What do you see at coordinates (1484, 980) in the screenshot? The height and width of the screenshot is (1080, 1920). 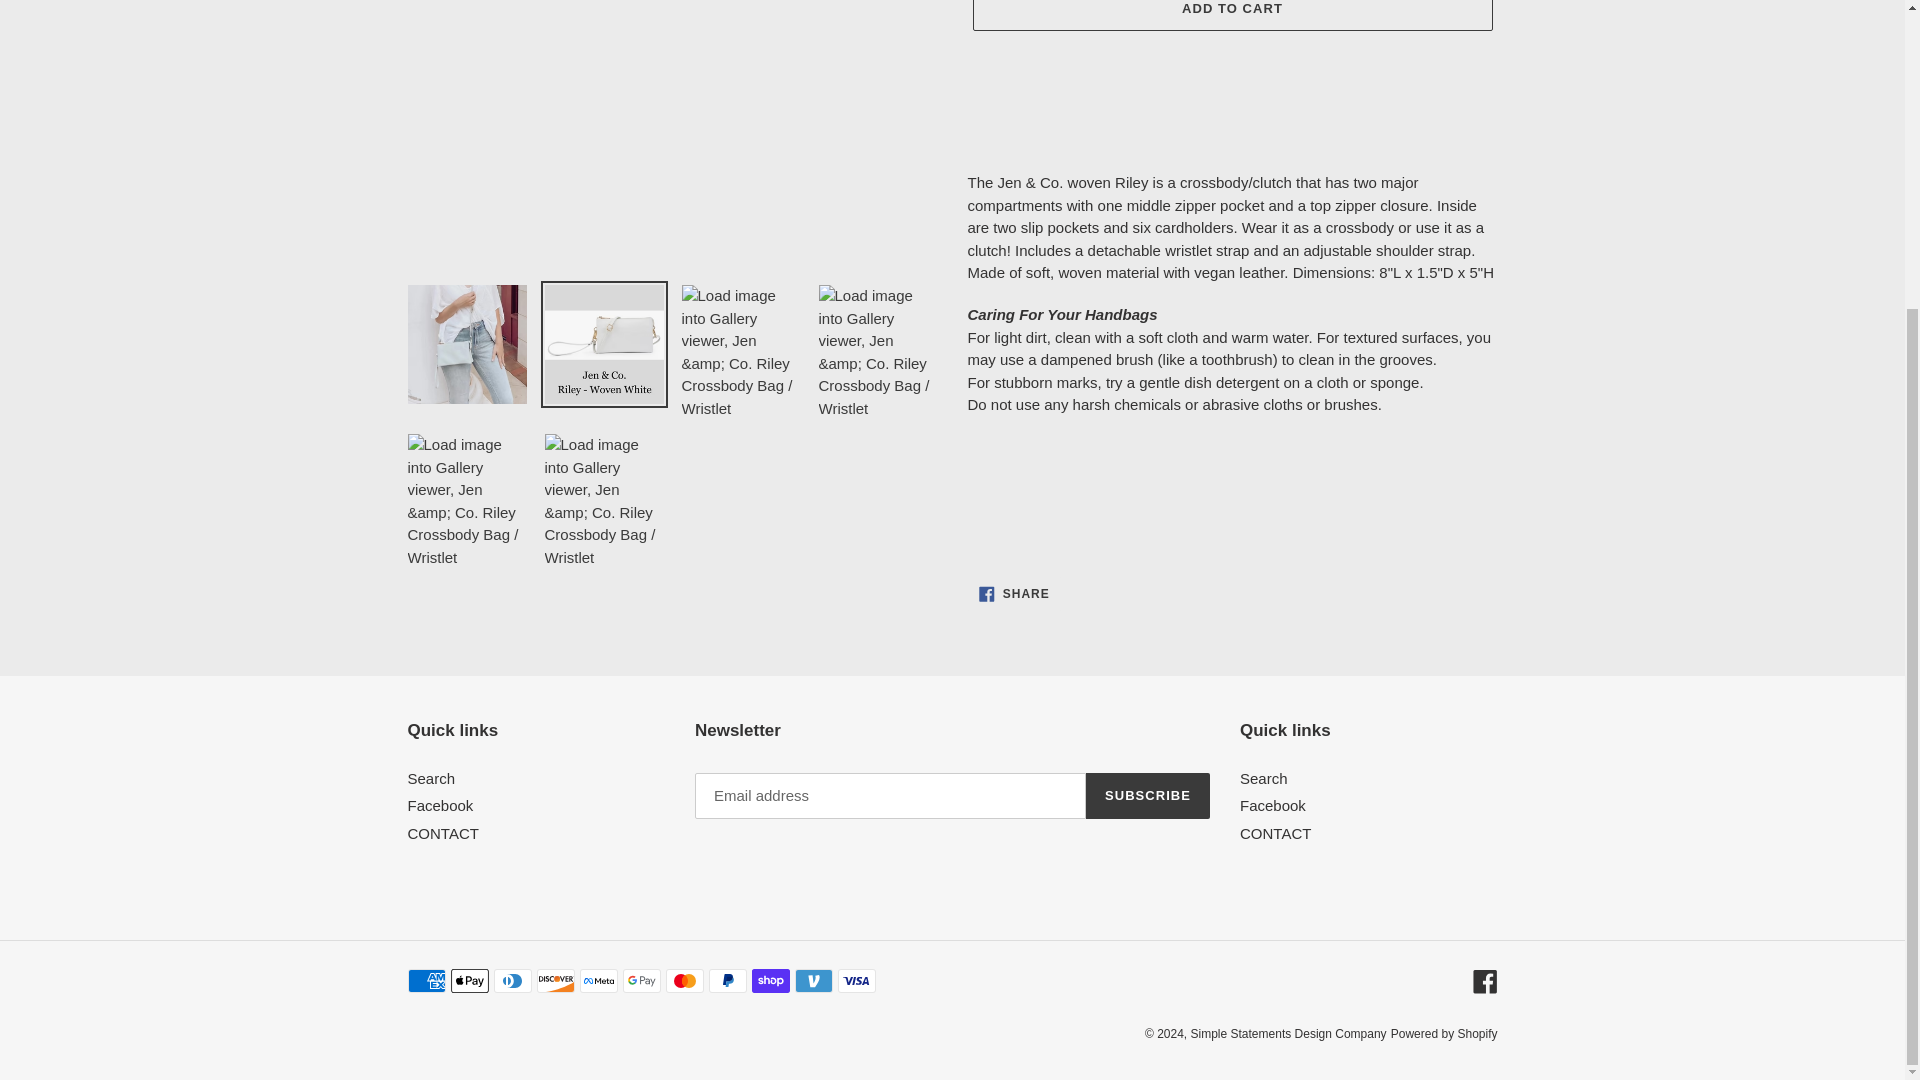 I see `Facebook` at bounding box center [1484, 980].